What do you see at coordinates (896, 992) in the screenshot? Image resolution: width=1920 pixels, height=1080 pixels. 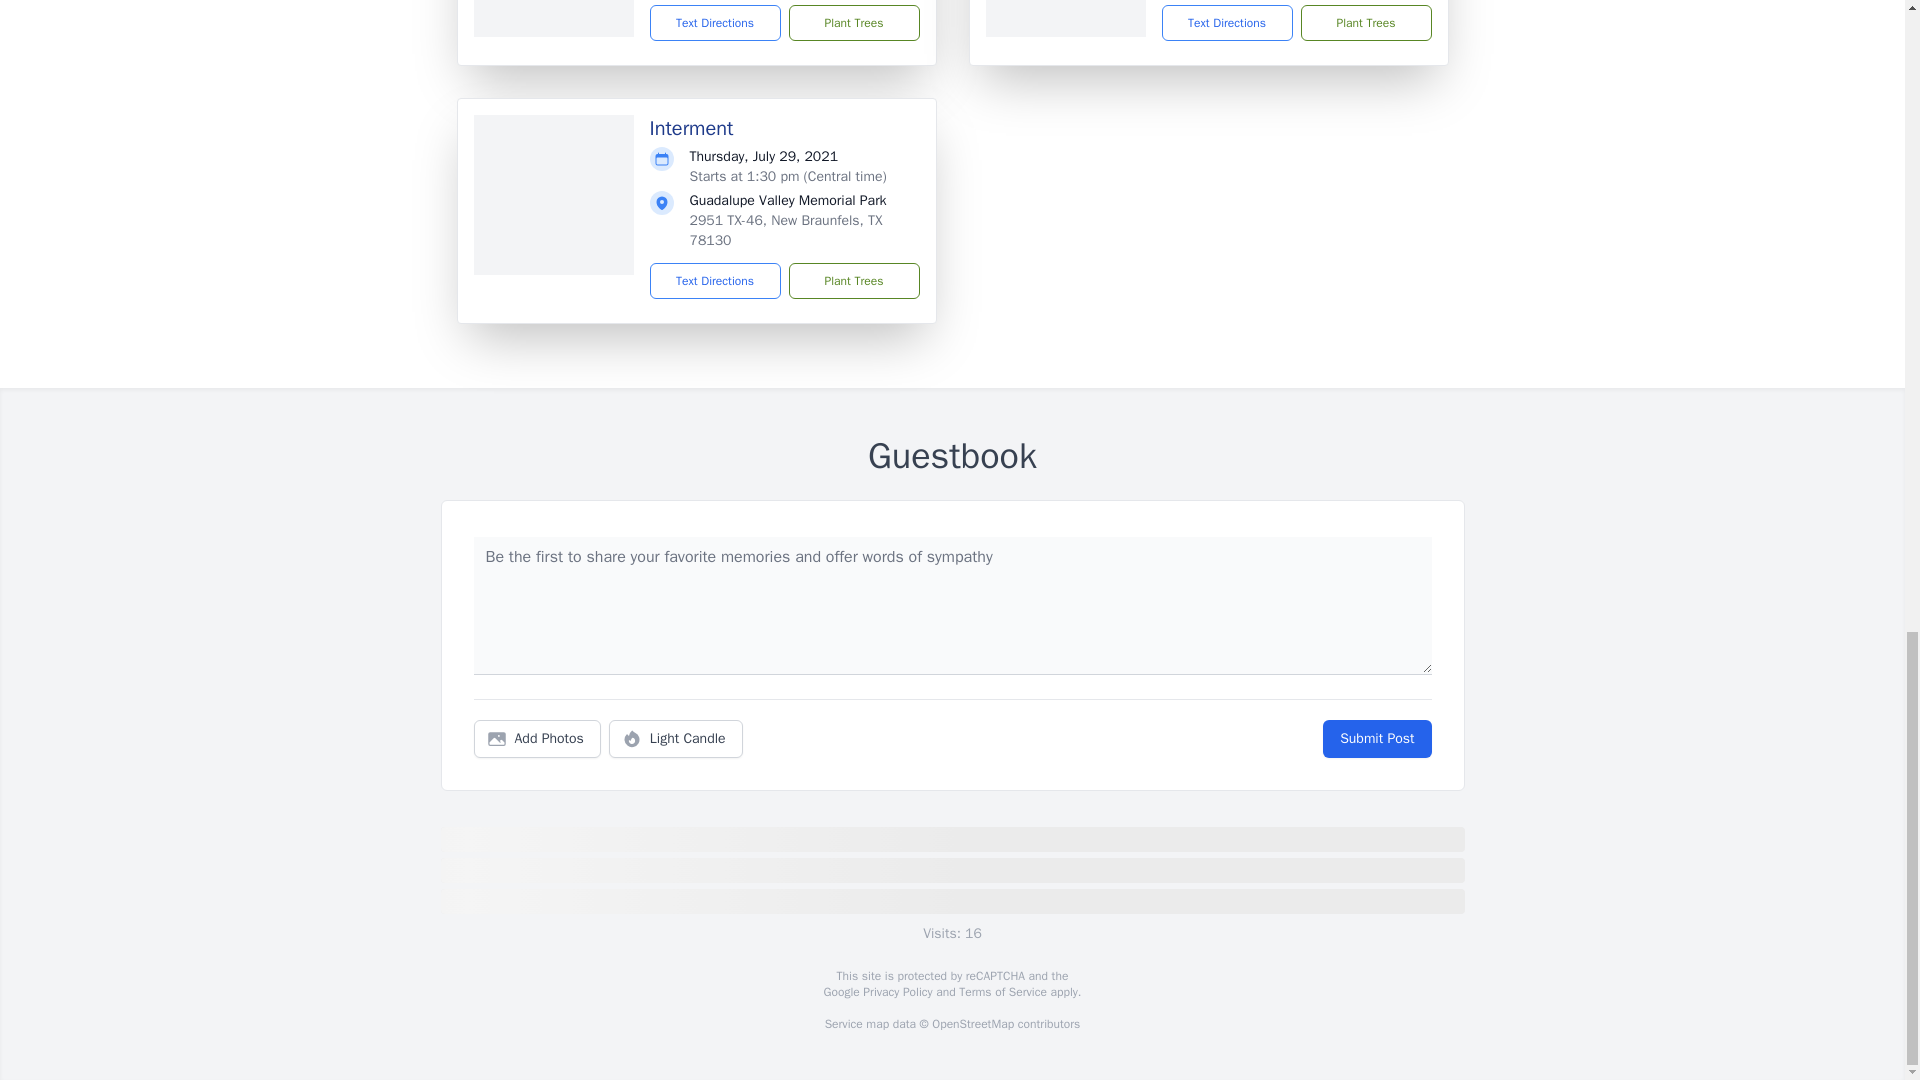 I see `Privacy Policy` at bounding box center [896, 992].